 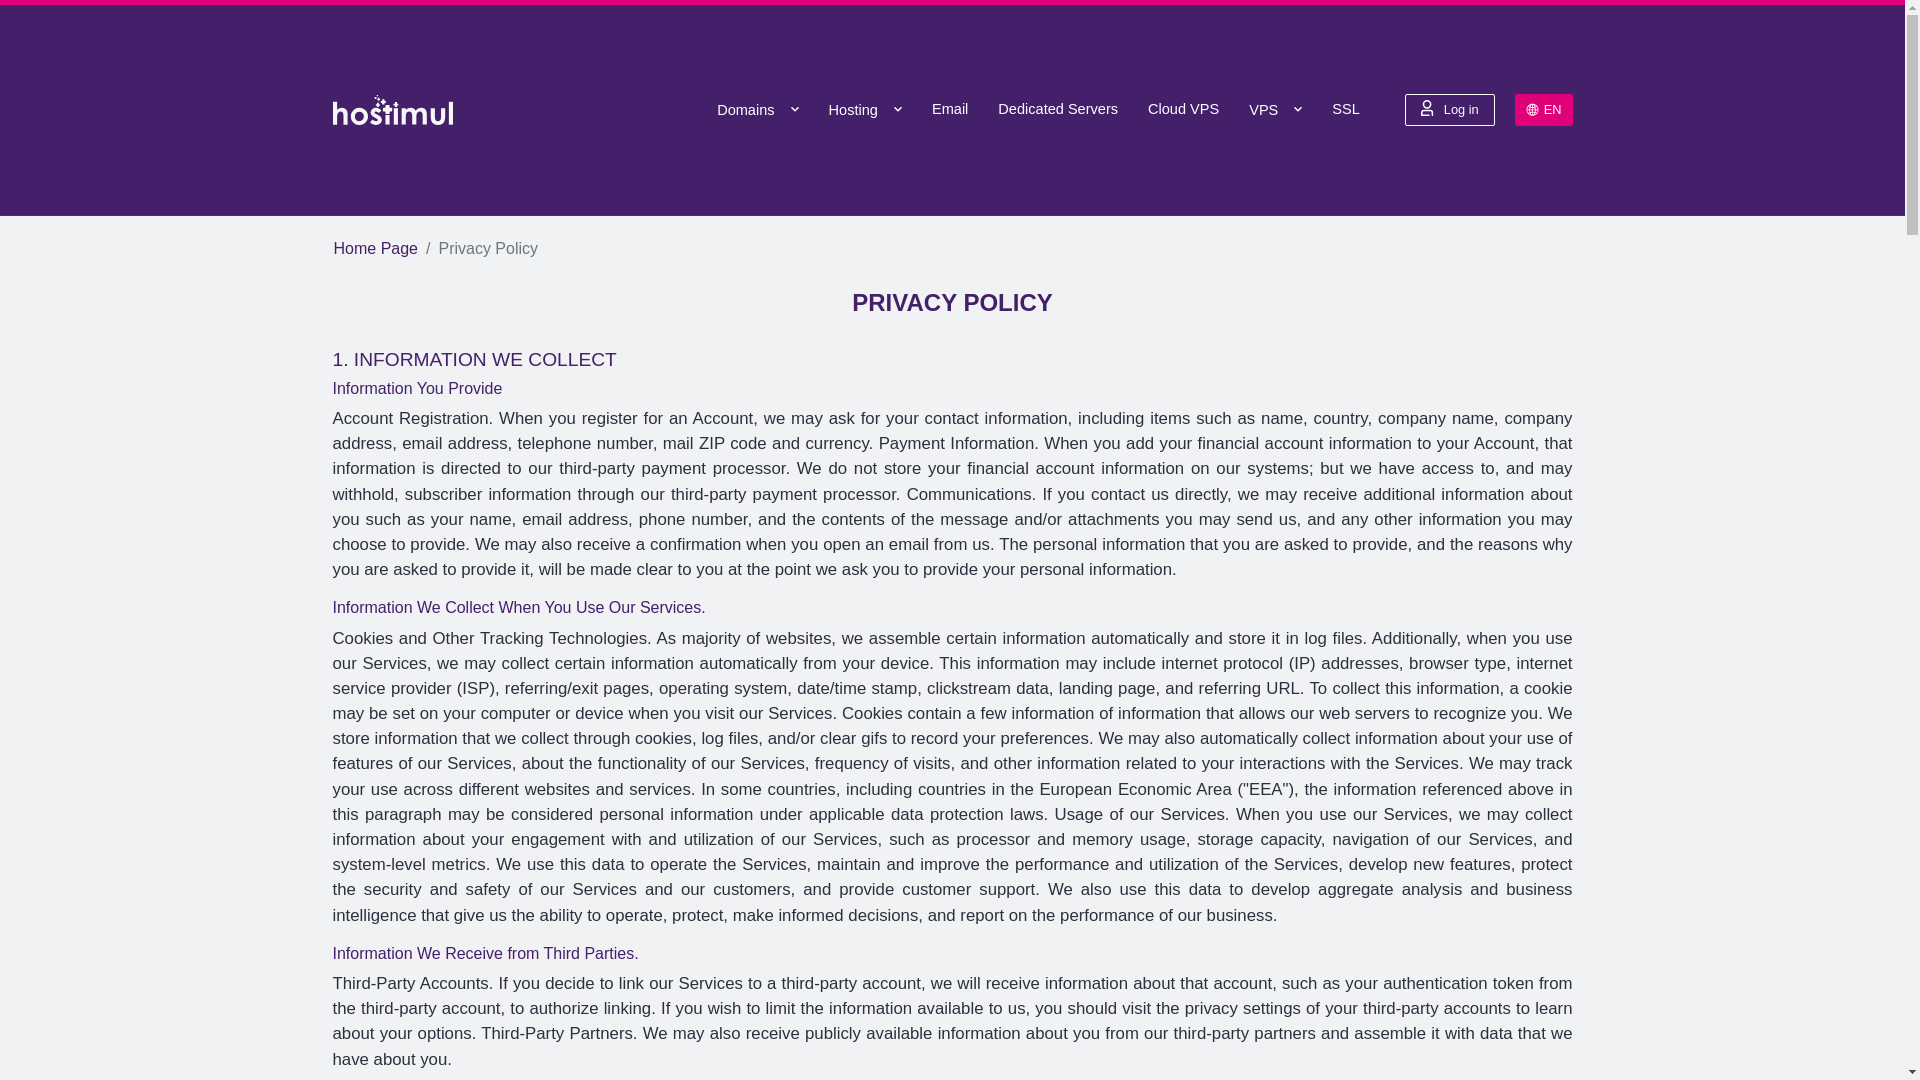 What do you see at coordinates (1543, 110) in the screenshot?
I see `EN` at bounding box center [1543, 110].